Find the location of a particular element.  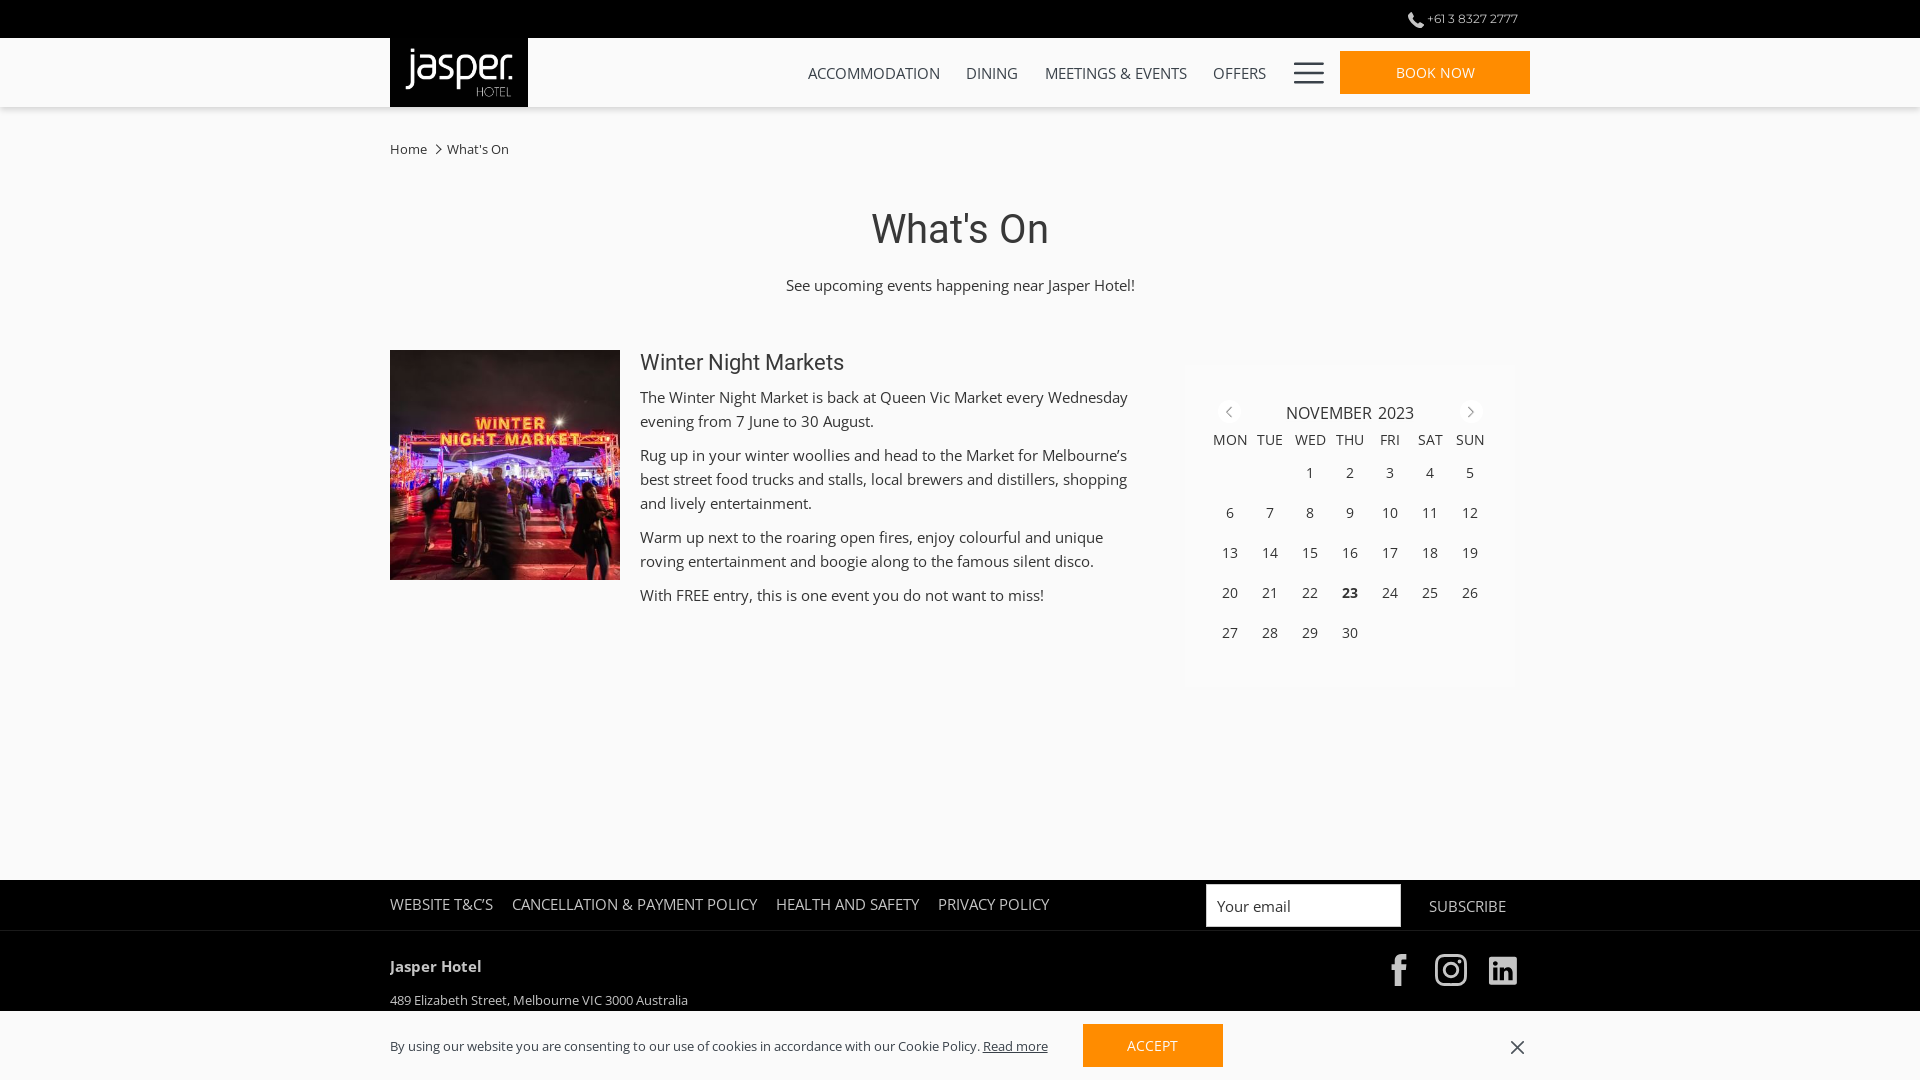

20 is located at coordinates (1230, 592).